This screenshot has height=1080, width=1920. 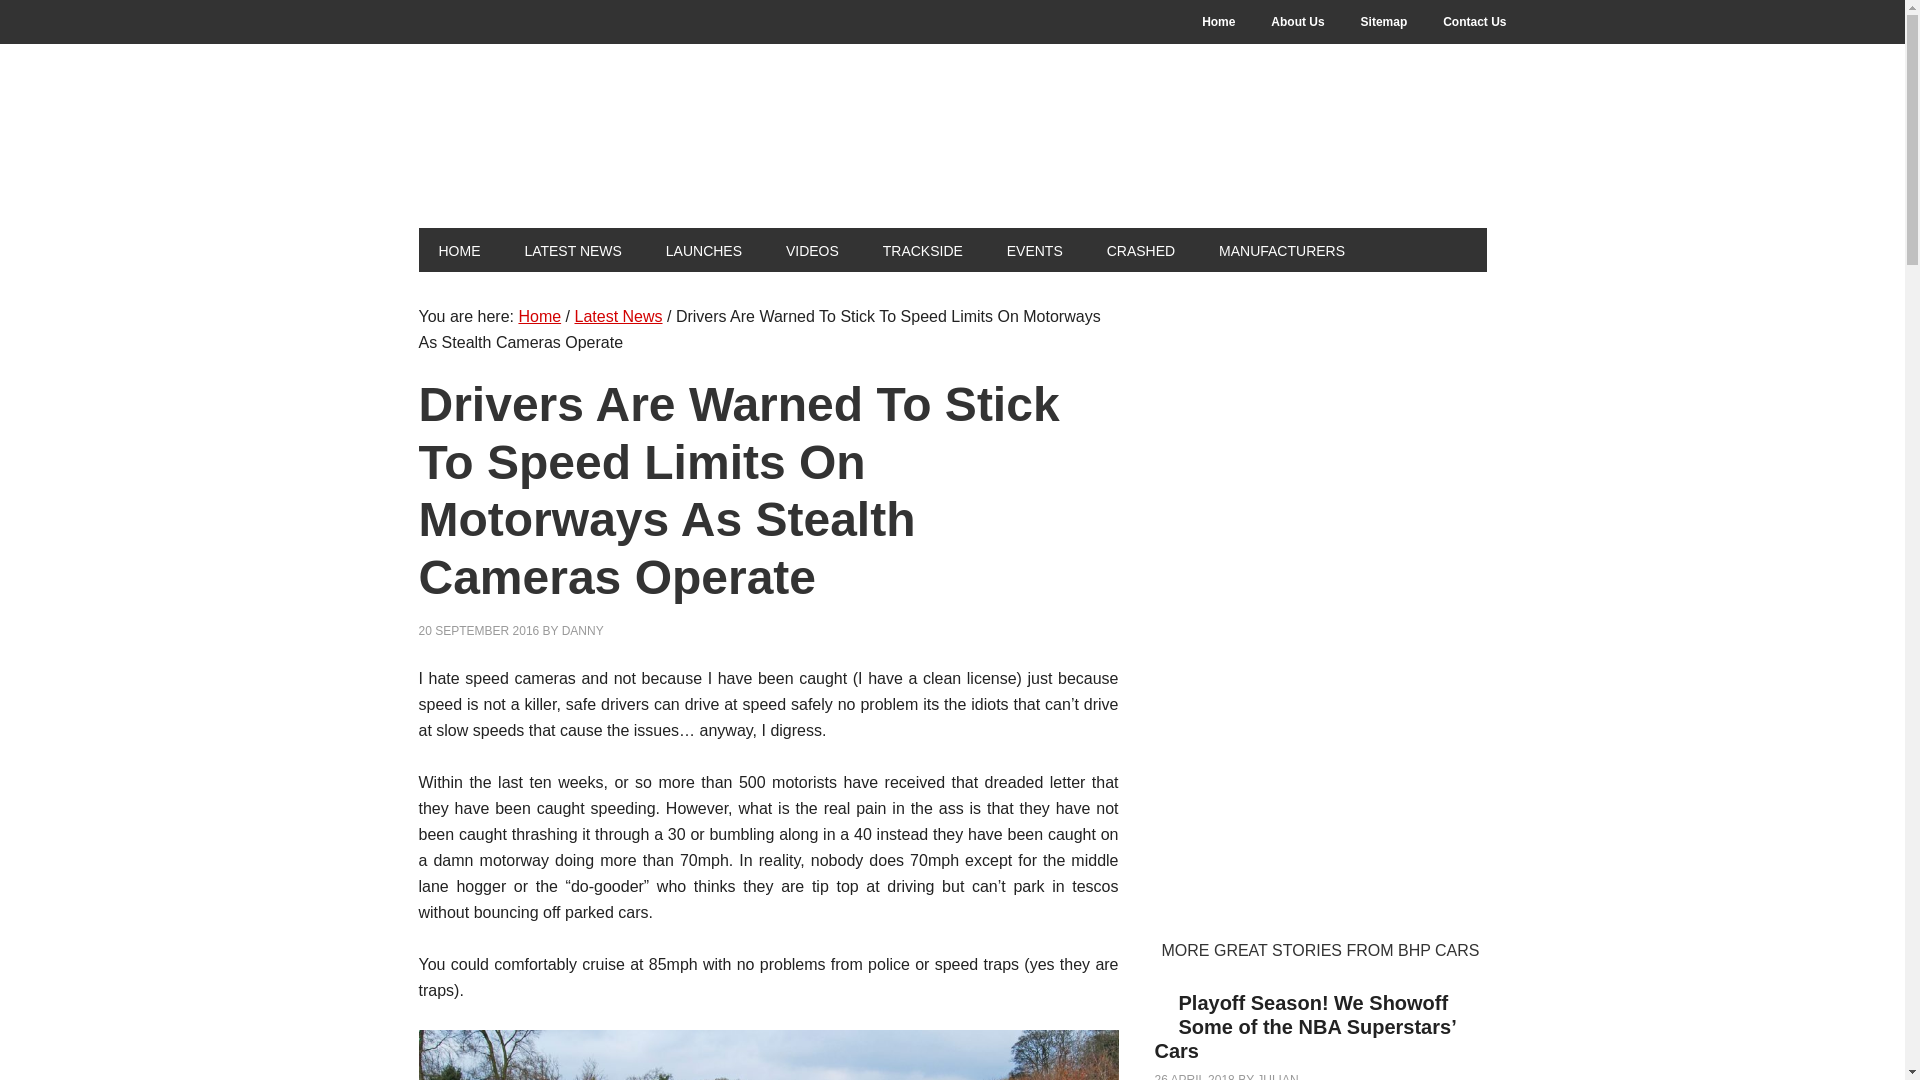 I want to click on Home, so click(x=1218, y=22).